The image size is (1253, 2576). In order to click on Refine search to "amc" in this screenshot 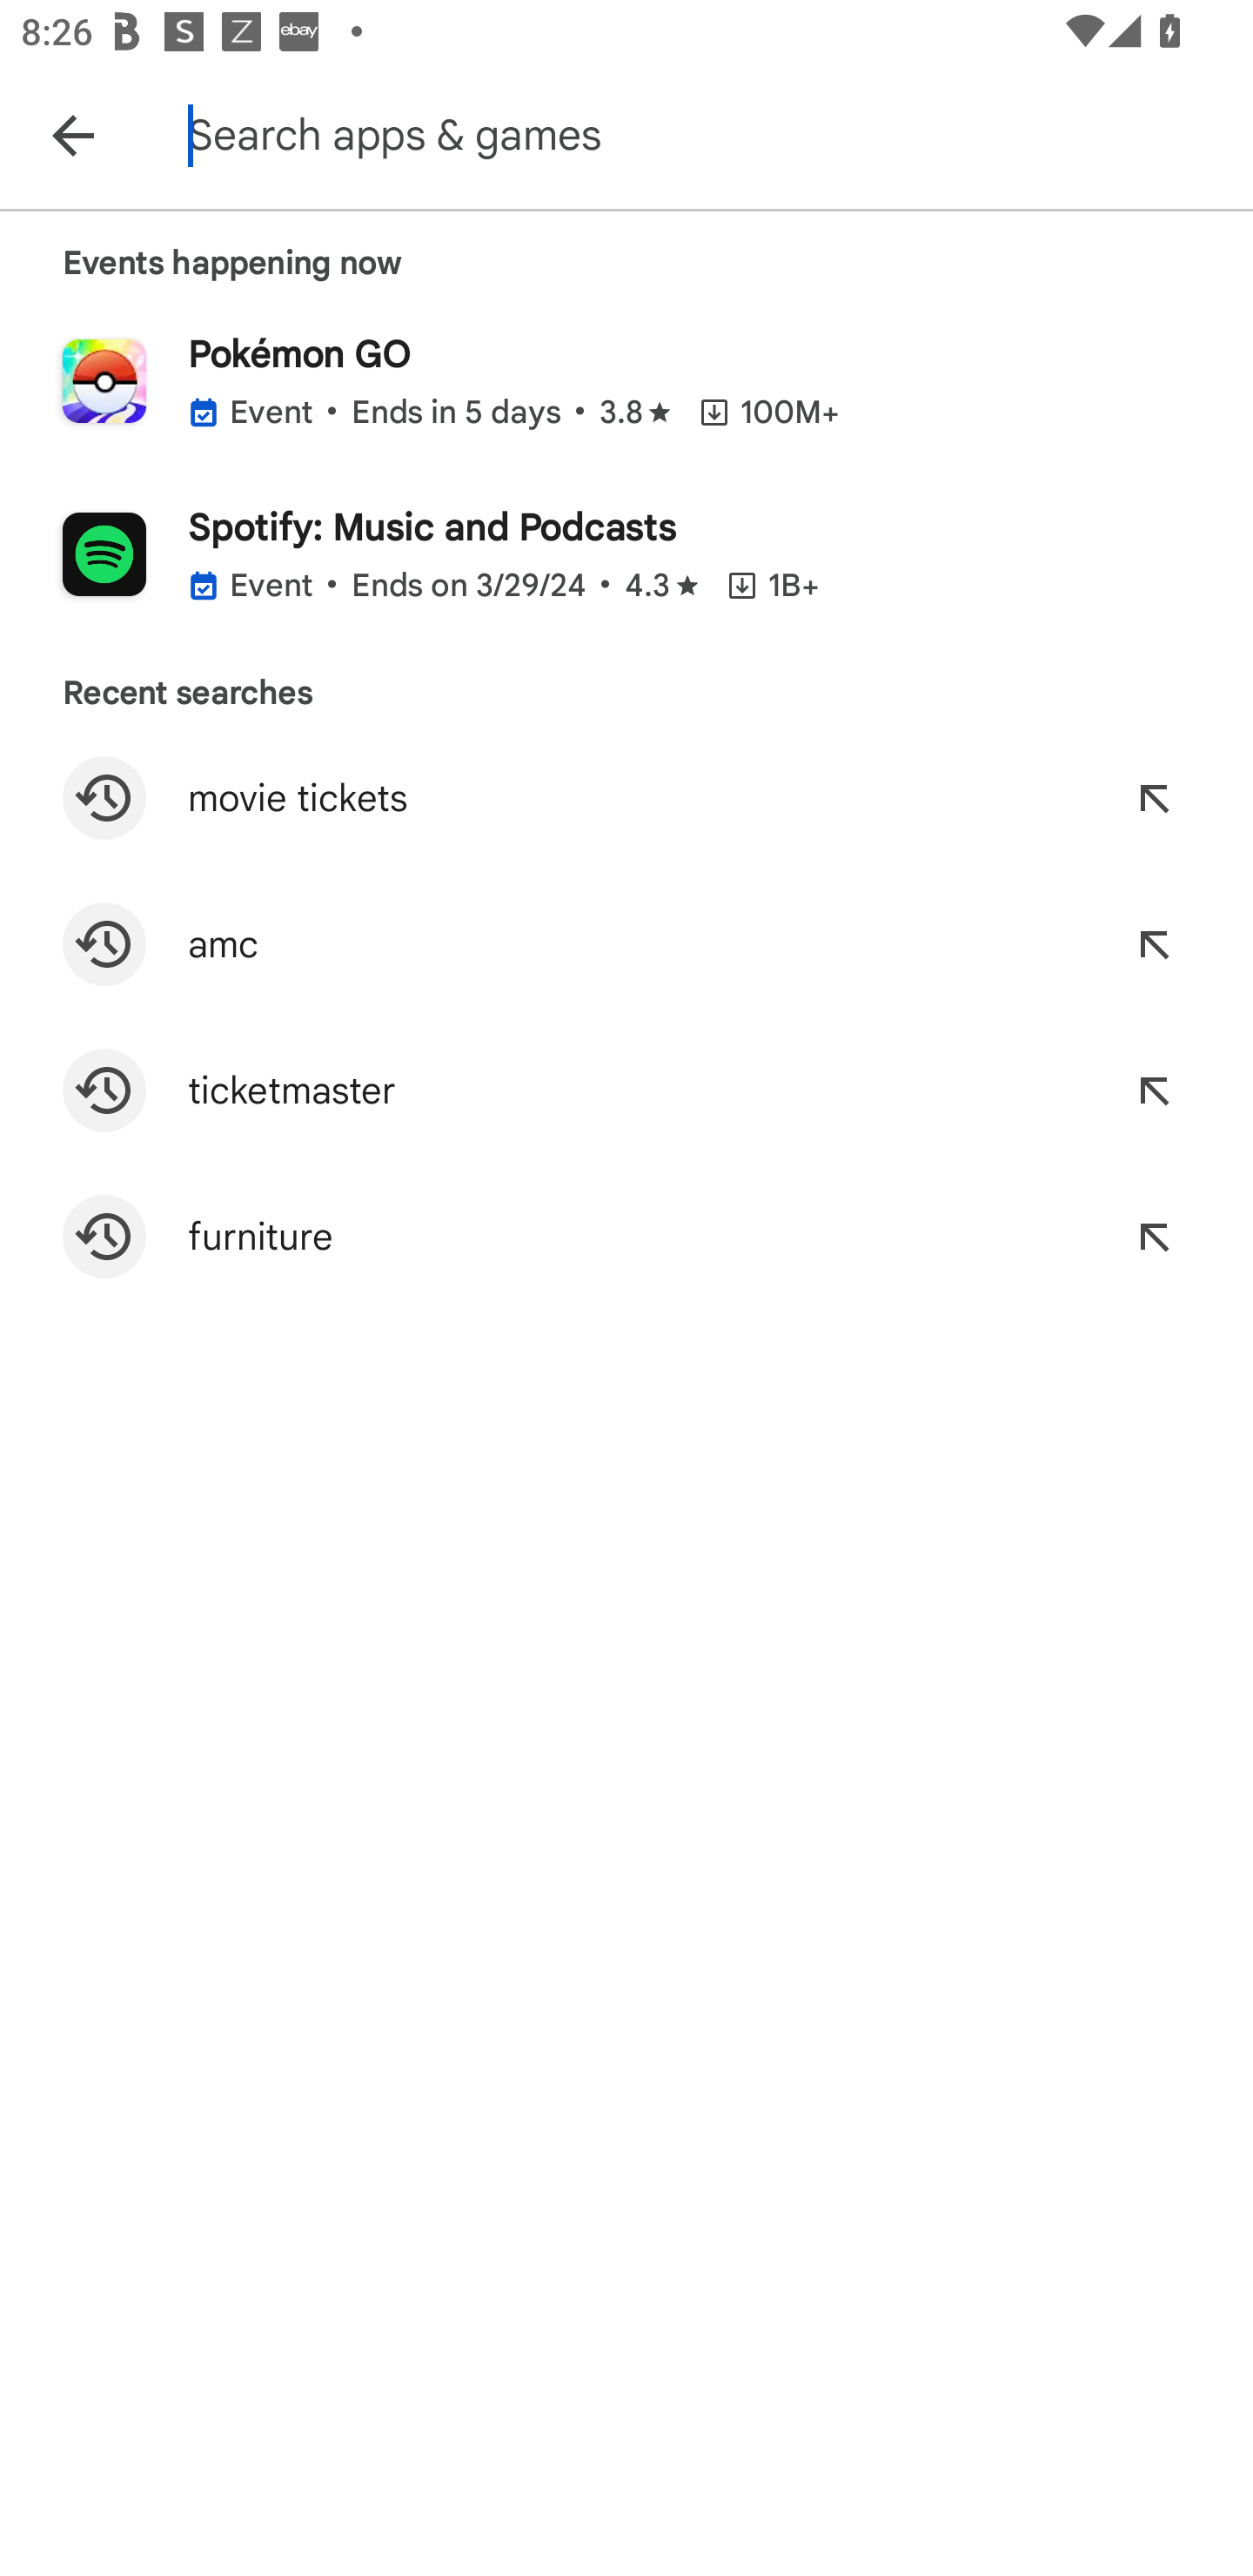, I will do `click(1154, 943)`.